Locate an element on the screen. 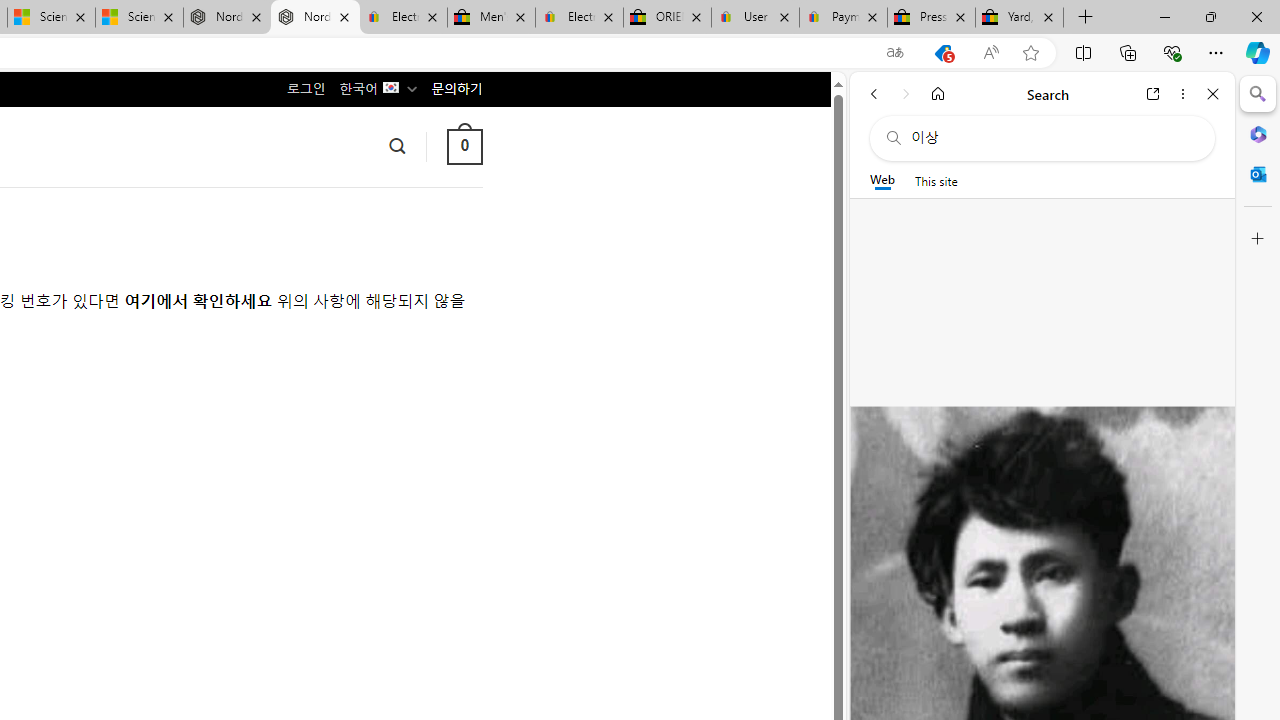  Show translate options is located at coordinates (895, 53).